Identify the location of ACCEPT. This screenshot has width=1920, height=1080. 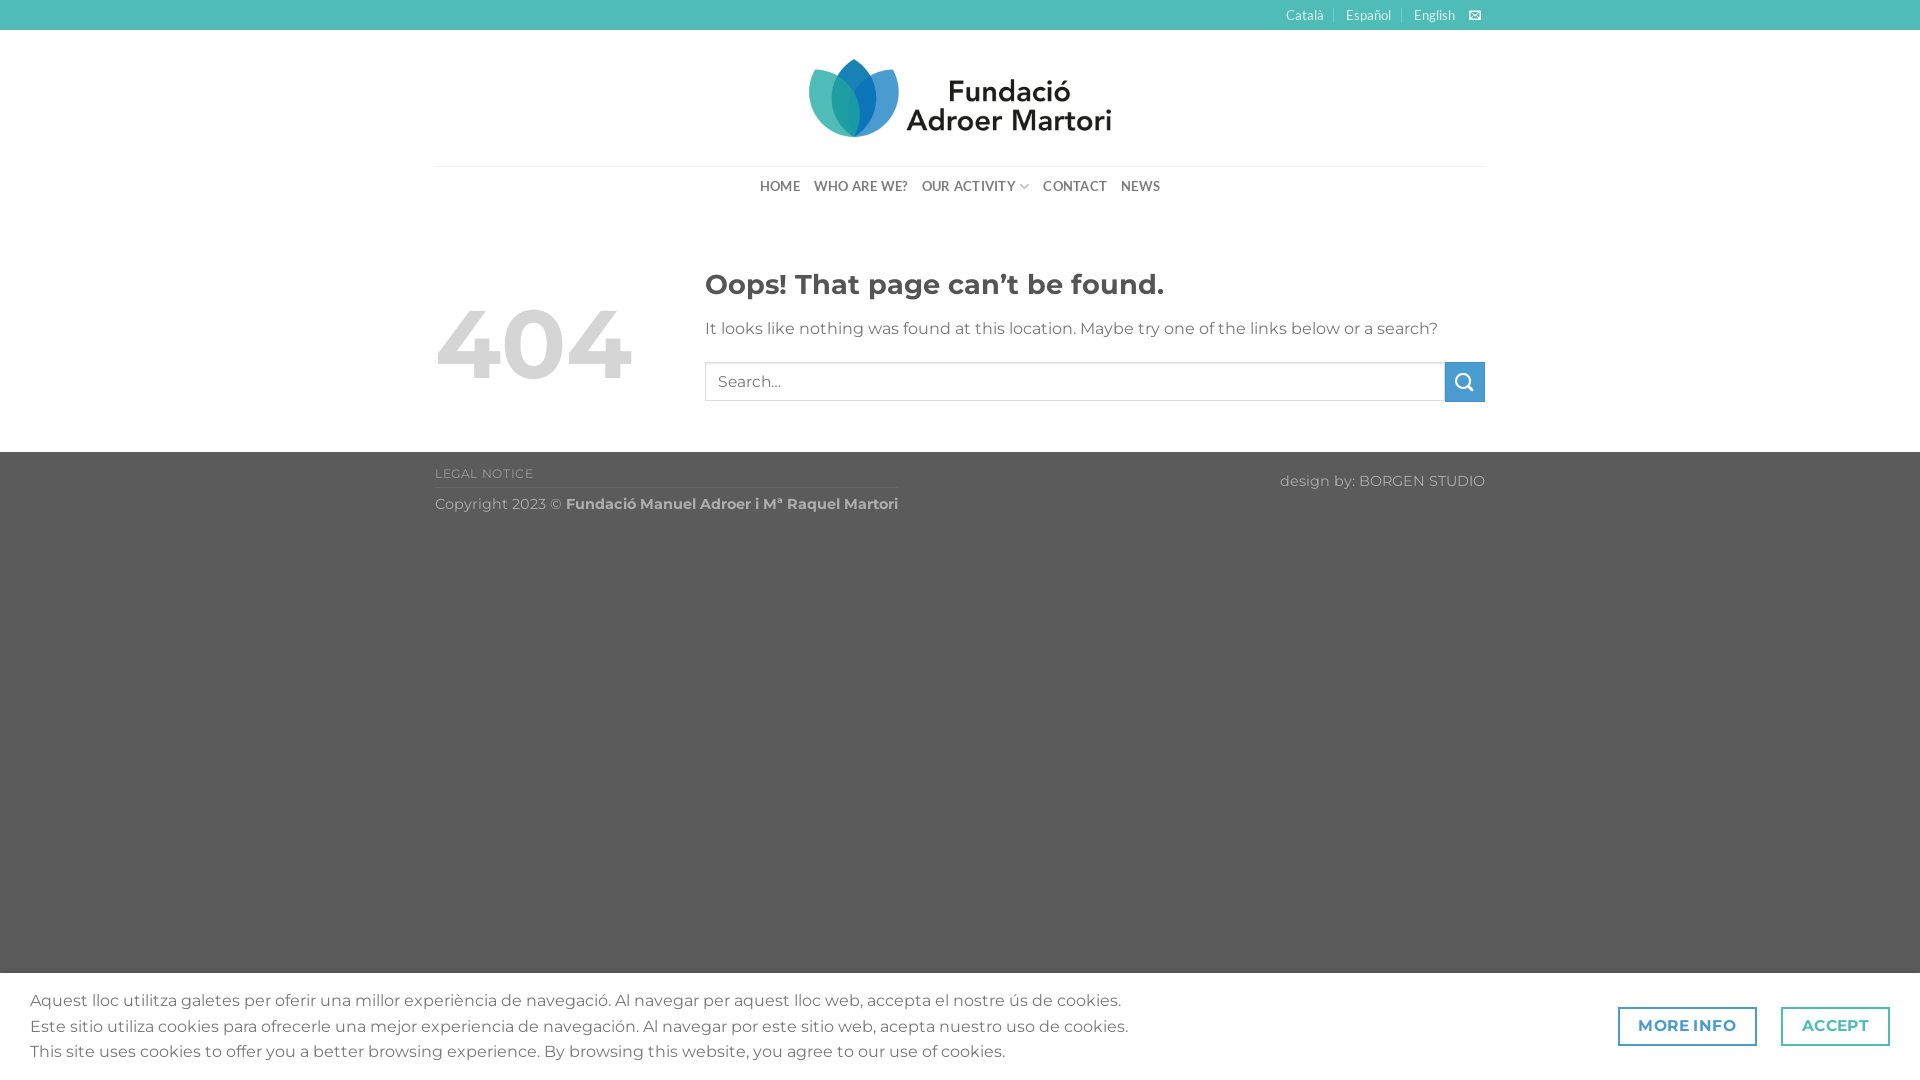
(1836, 1026).